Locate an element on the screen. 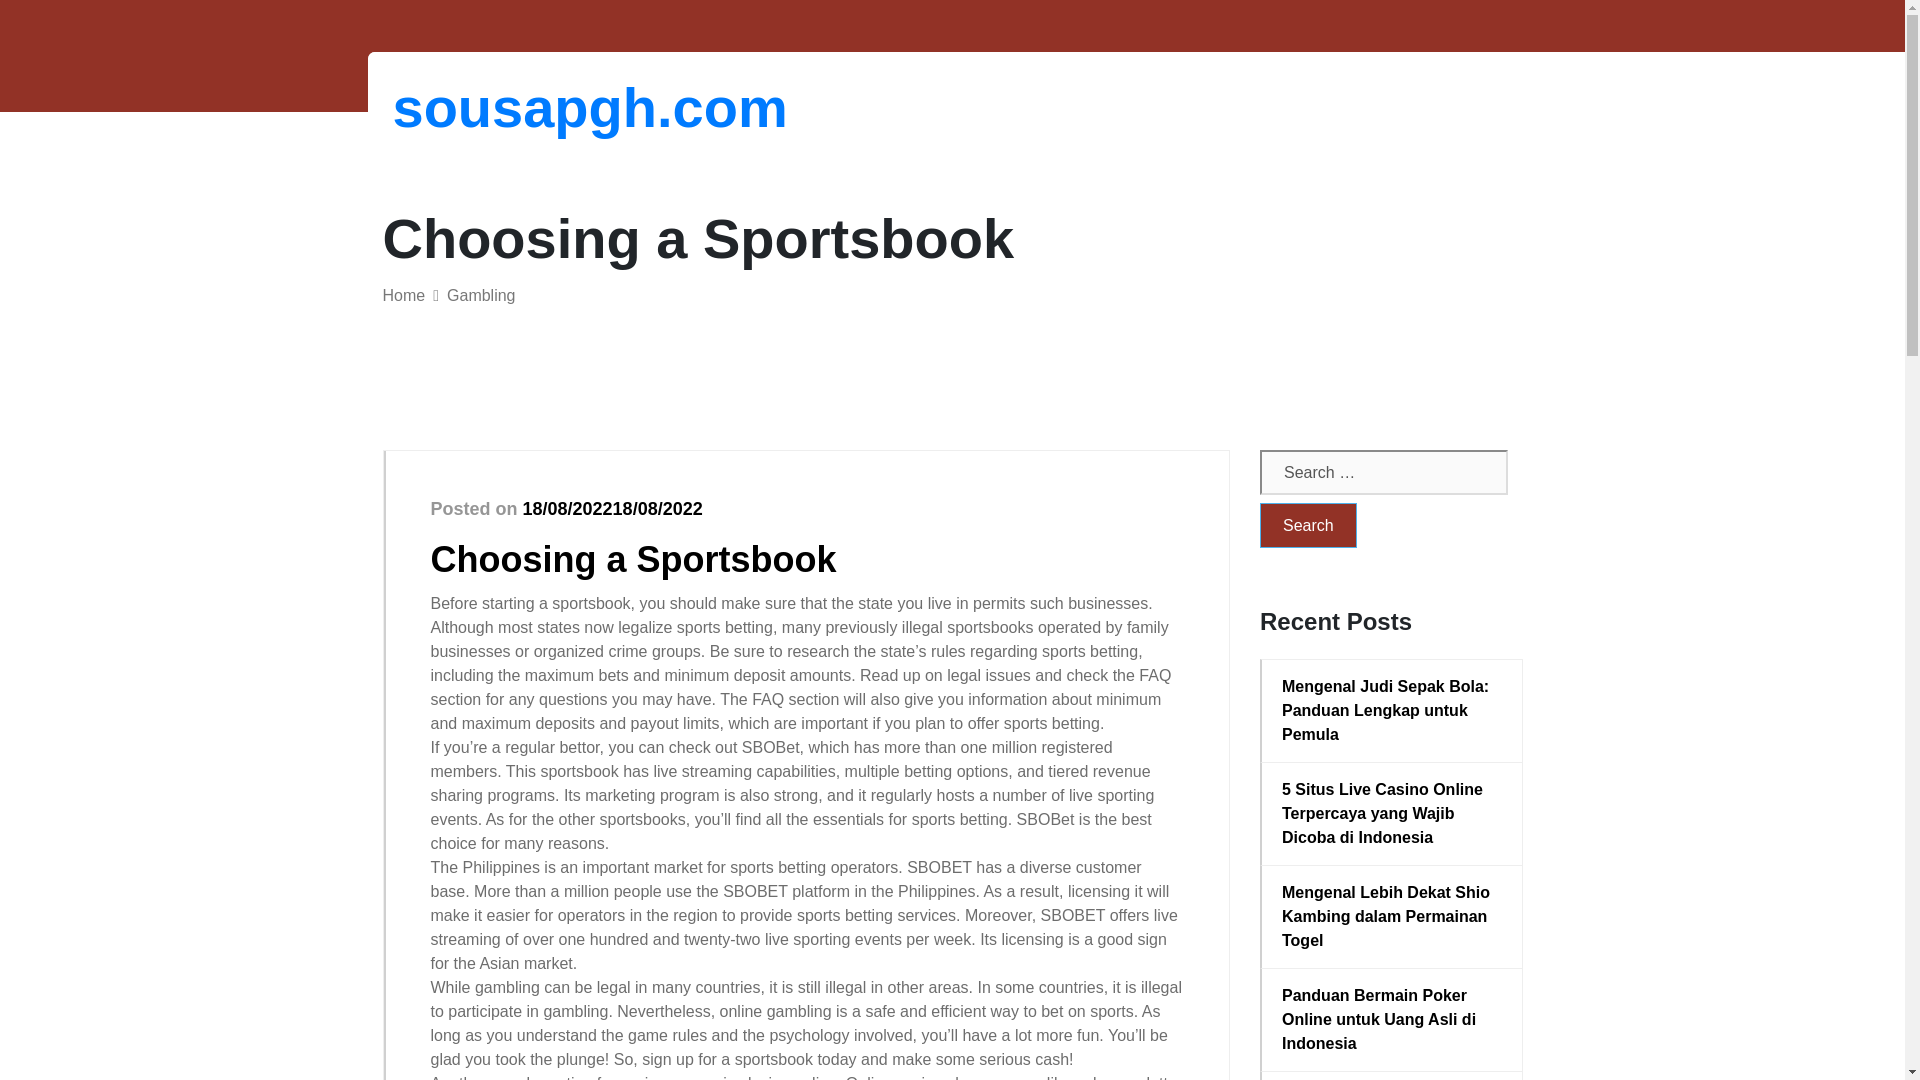 This screenshot has height=1080, width=1920. Gambling is located at coordinates (480, 295).